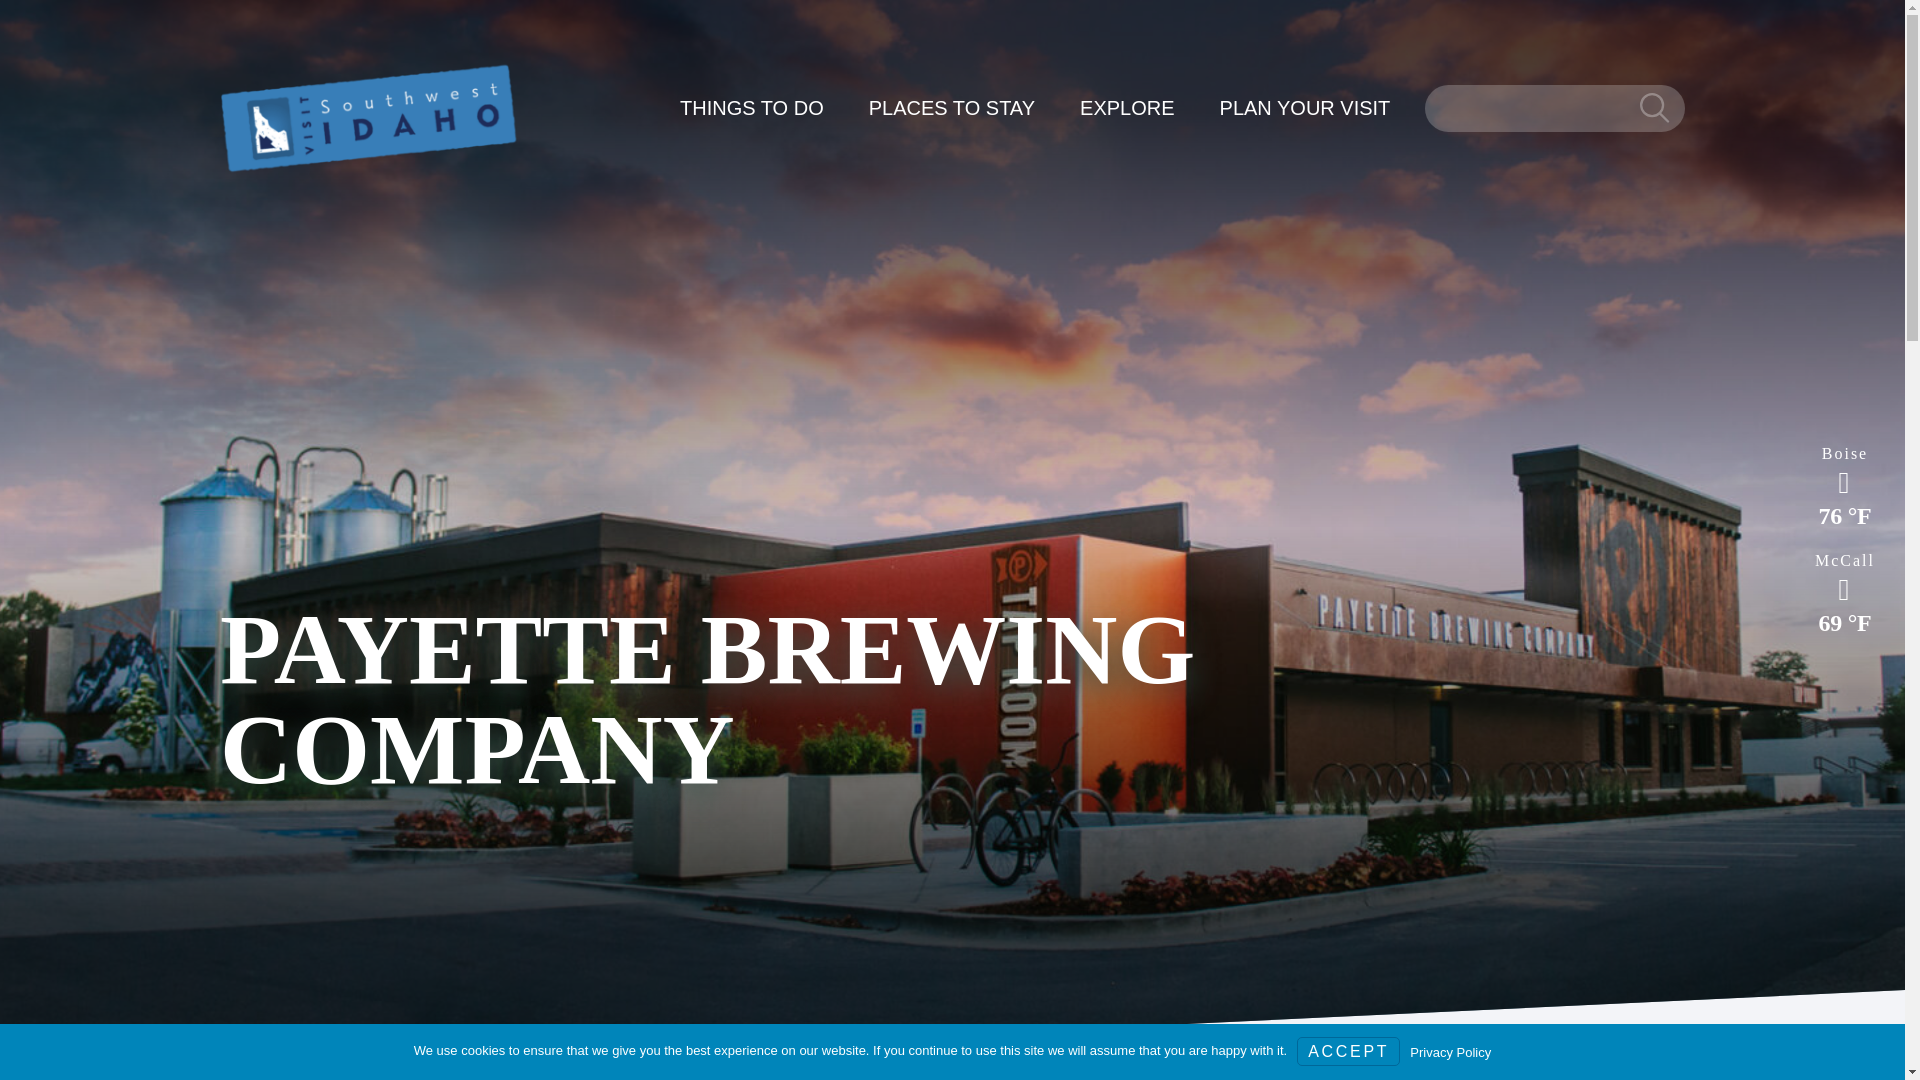  I want to click on PLACES TO STAY, so click(952, 108).